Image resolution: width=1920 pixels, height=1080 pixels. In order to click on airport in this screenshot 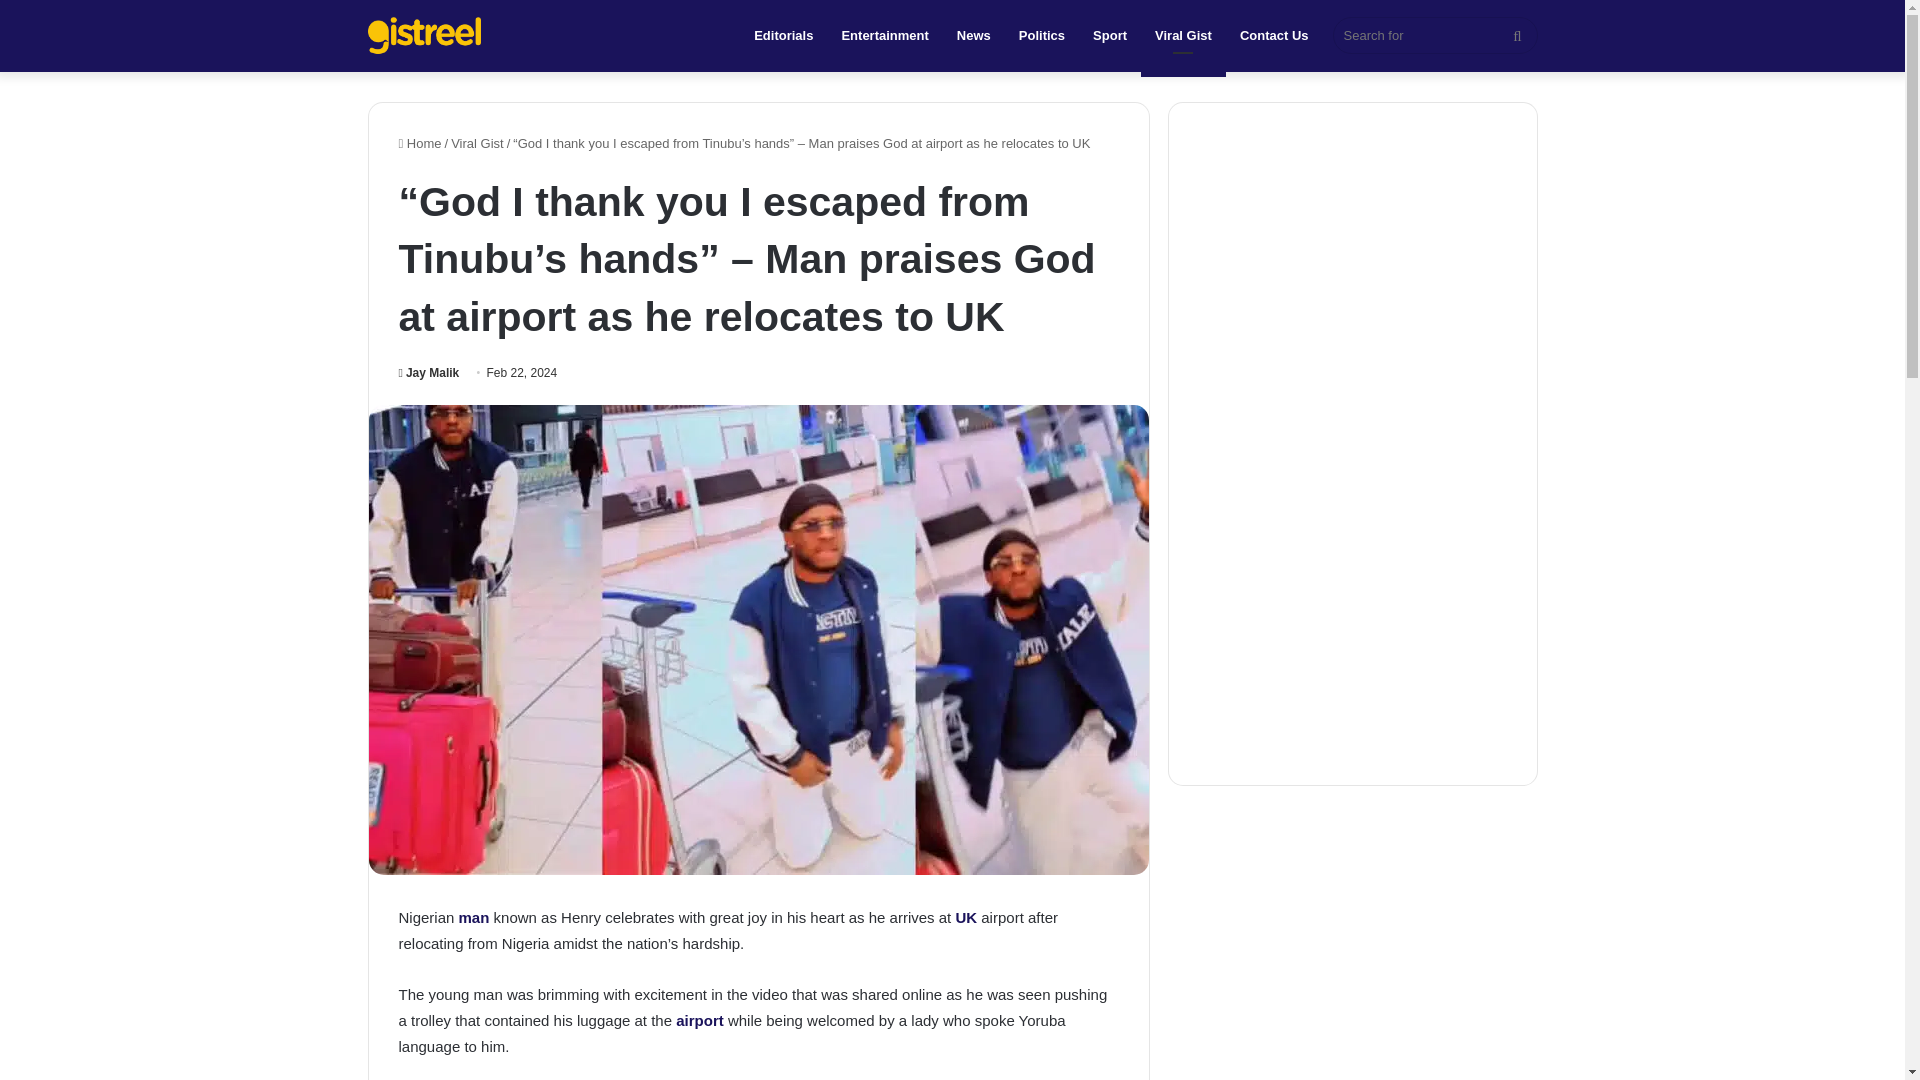, I will do `click(699, 1020)`.